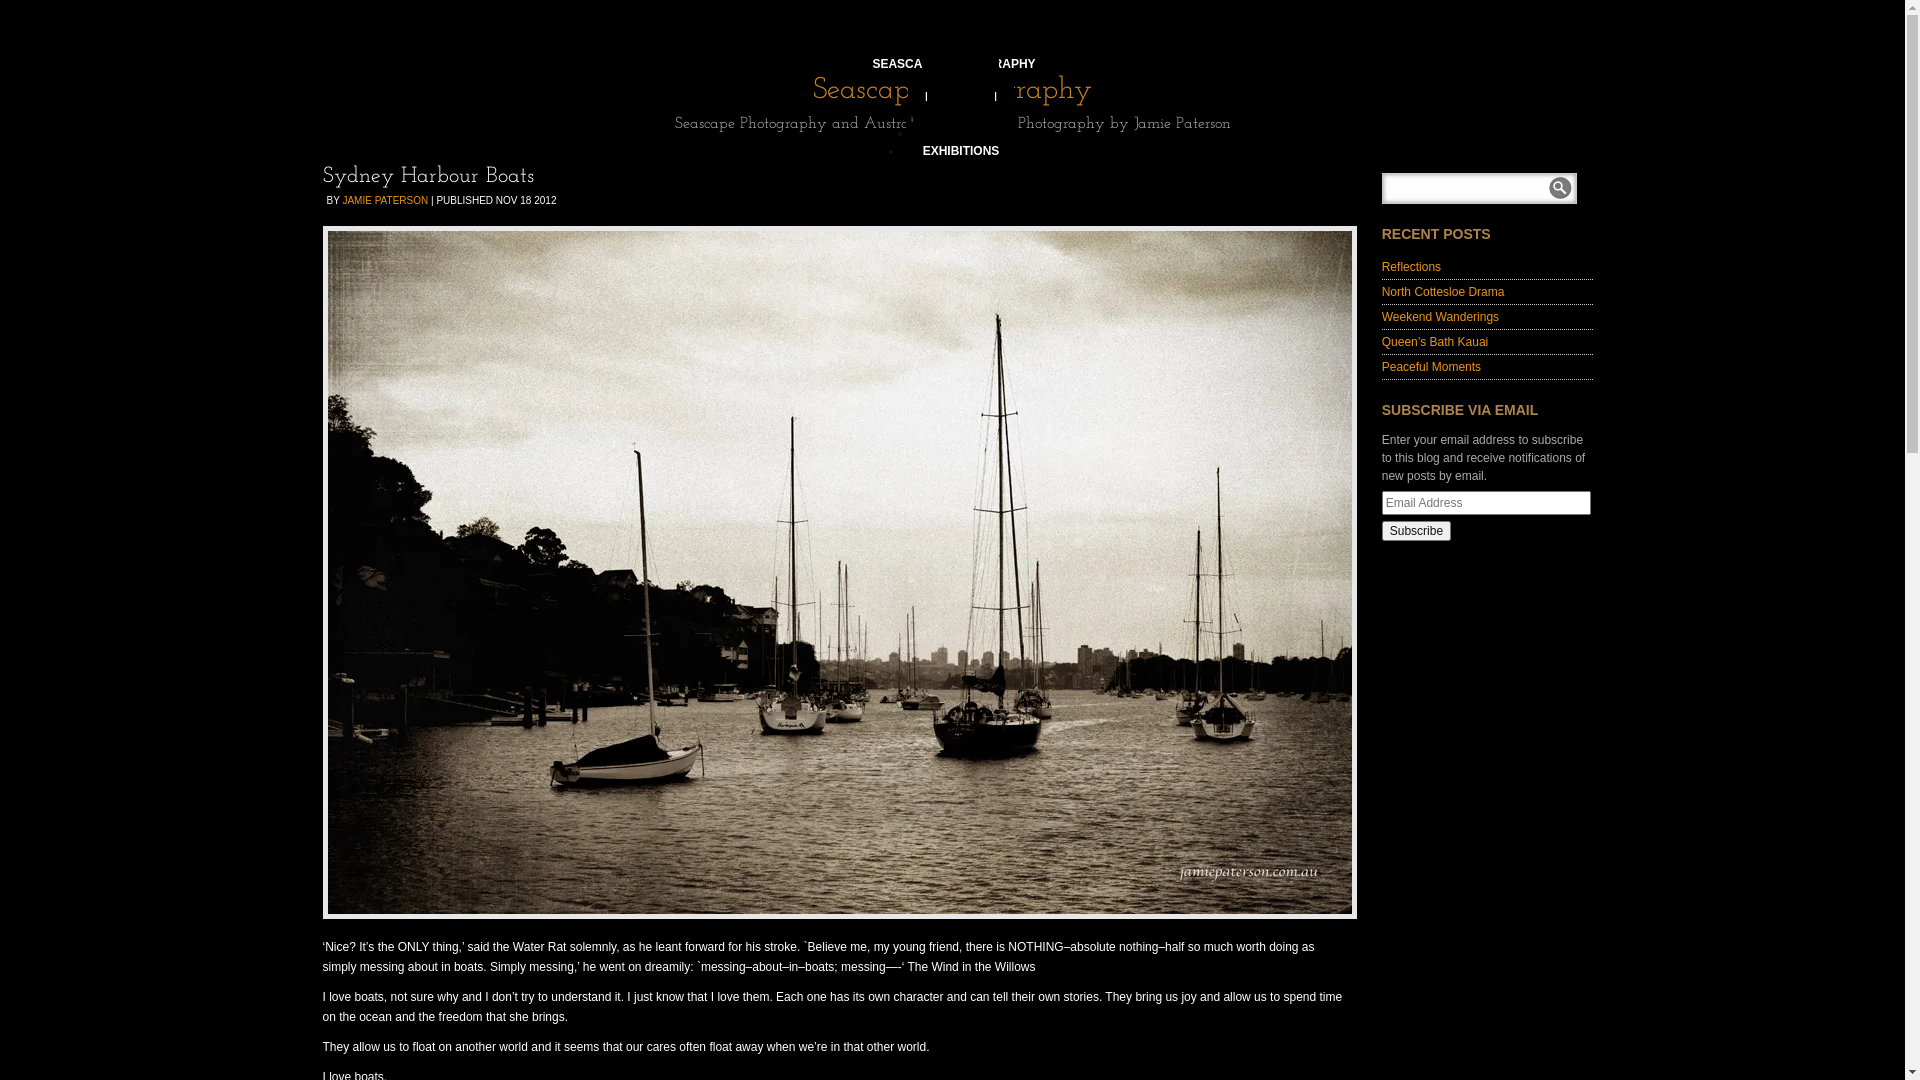 The height and width of the screenshot is (1080, 1920). What do you see at coordinates (385, 200) in the screenshot?
I see `JAMIE PATERSON` at bounding box center [385, 200].